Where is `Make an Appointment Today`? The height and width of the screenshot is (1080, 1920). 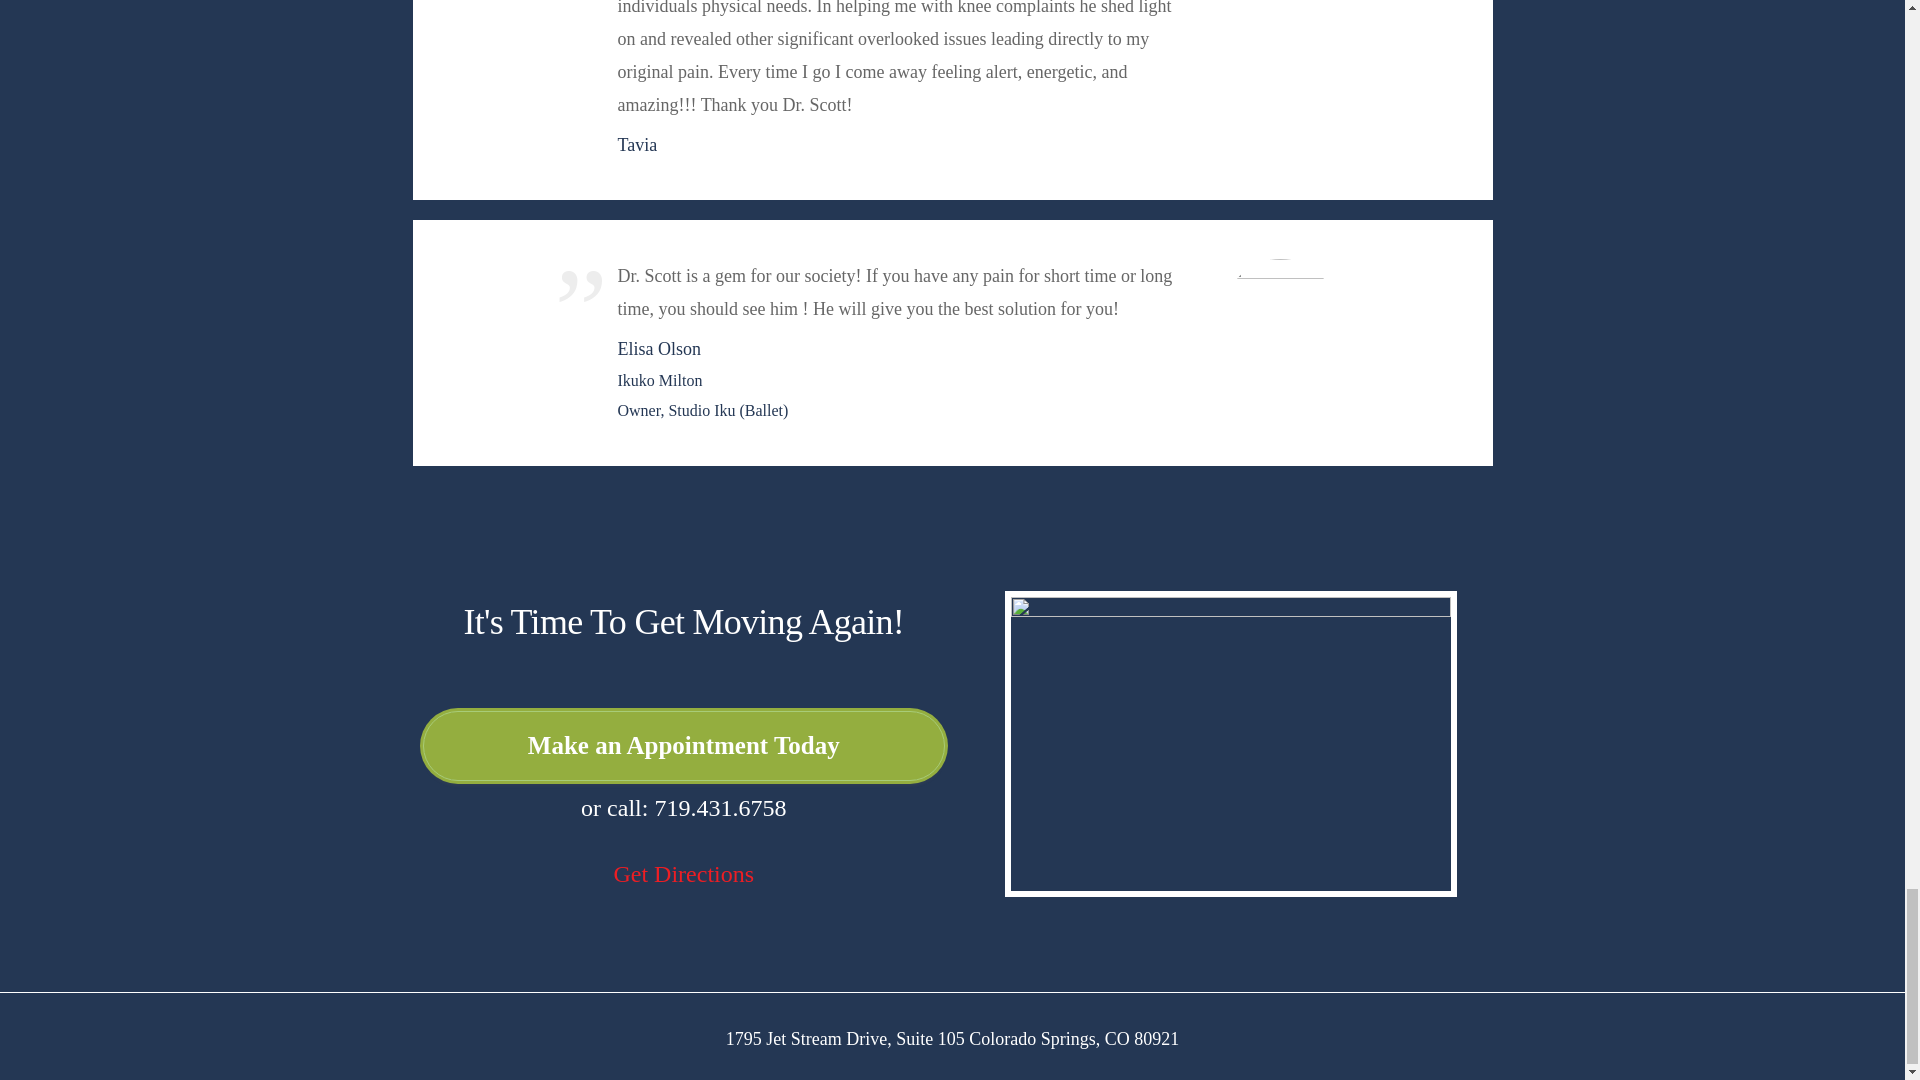 Make an Appointment Today is located at coordinates (683, 745).